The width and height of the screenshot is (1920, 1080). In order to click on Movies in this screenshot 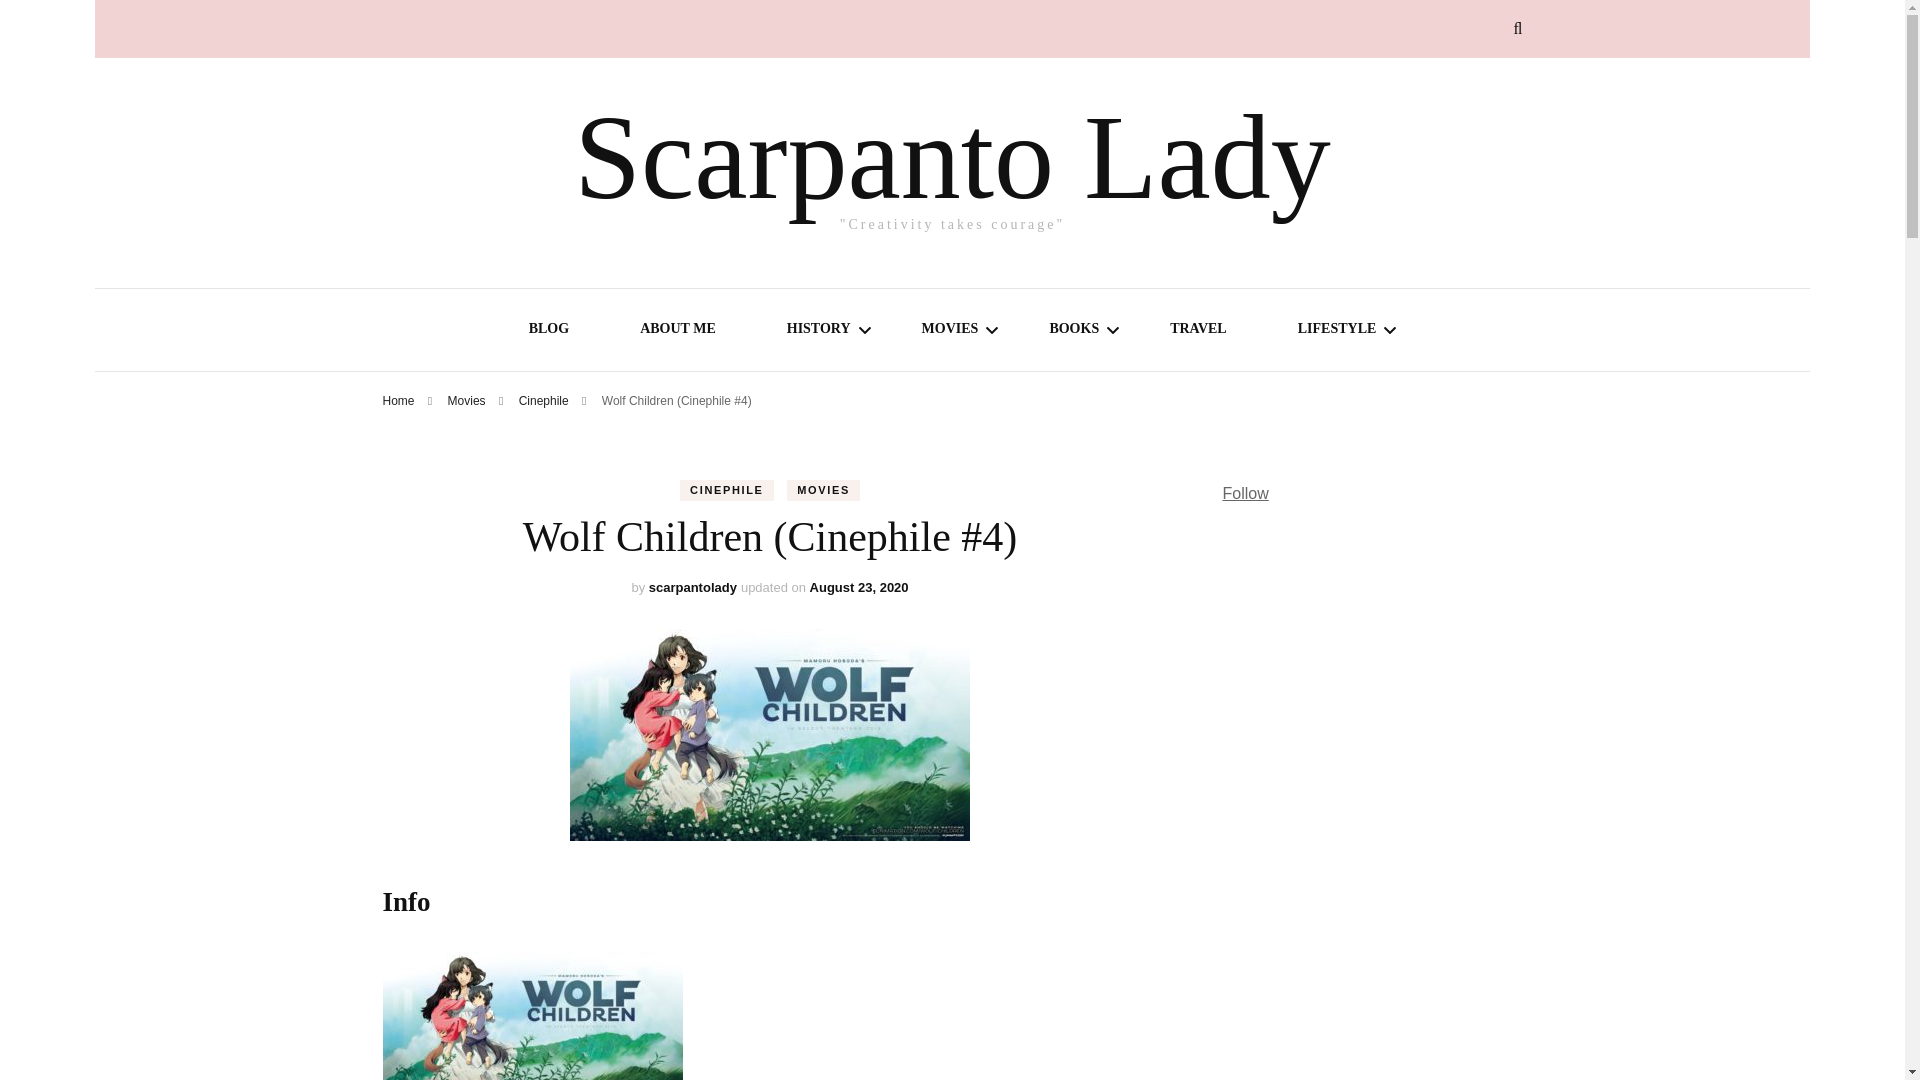, I will do `click(950, 331)`.